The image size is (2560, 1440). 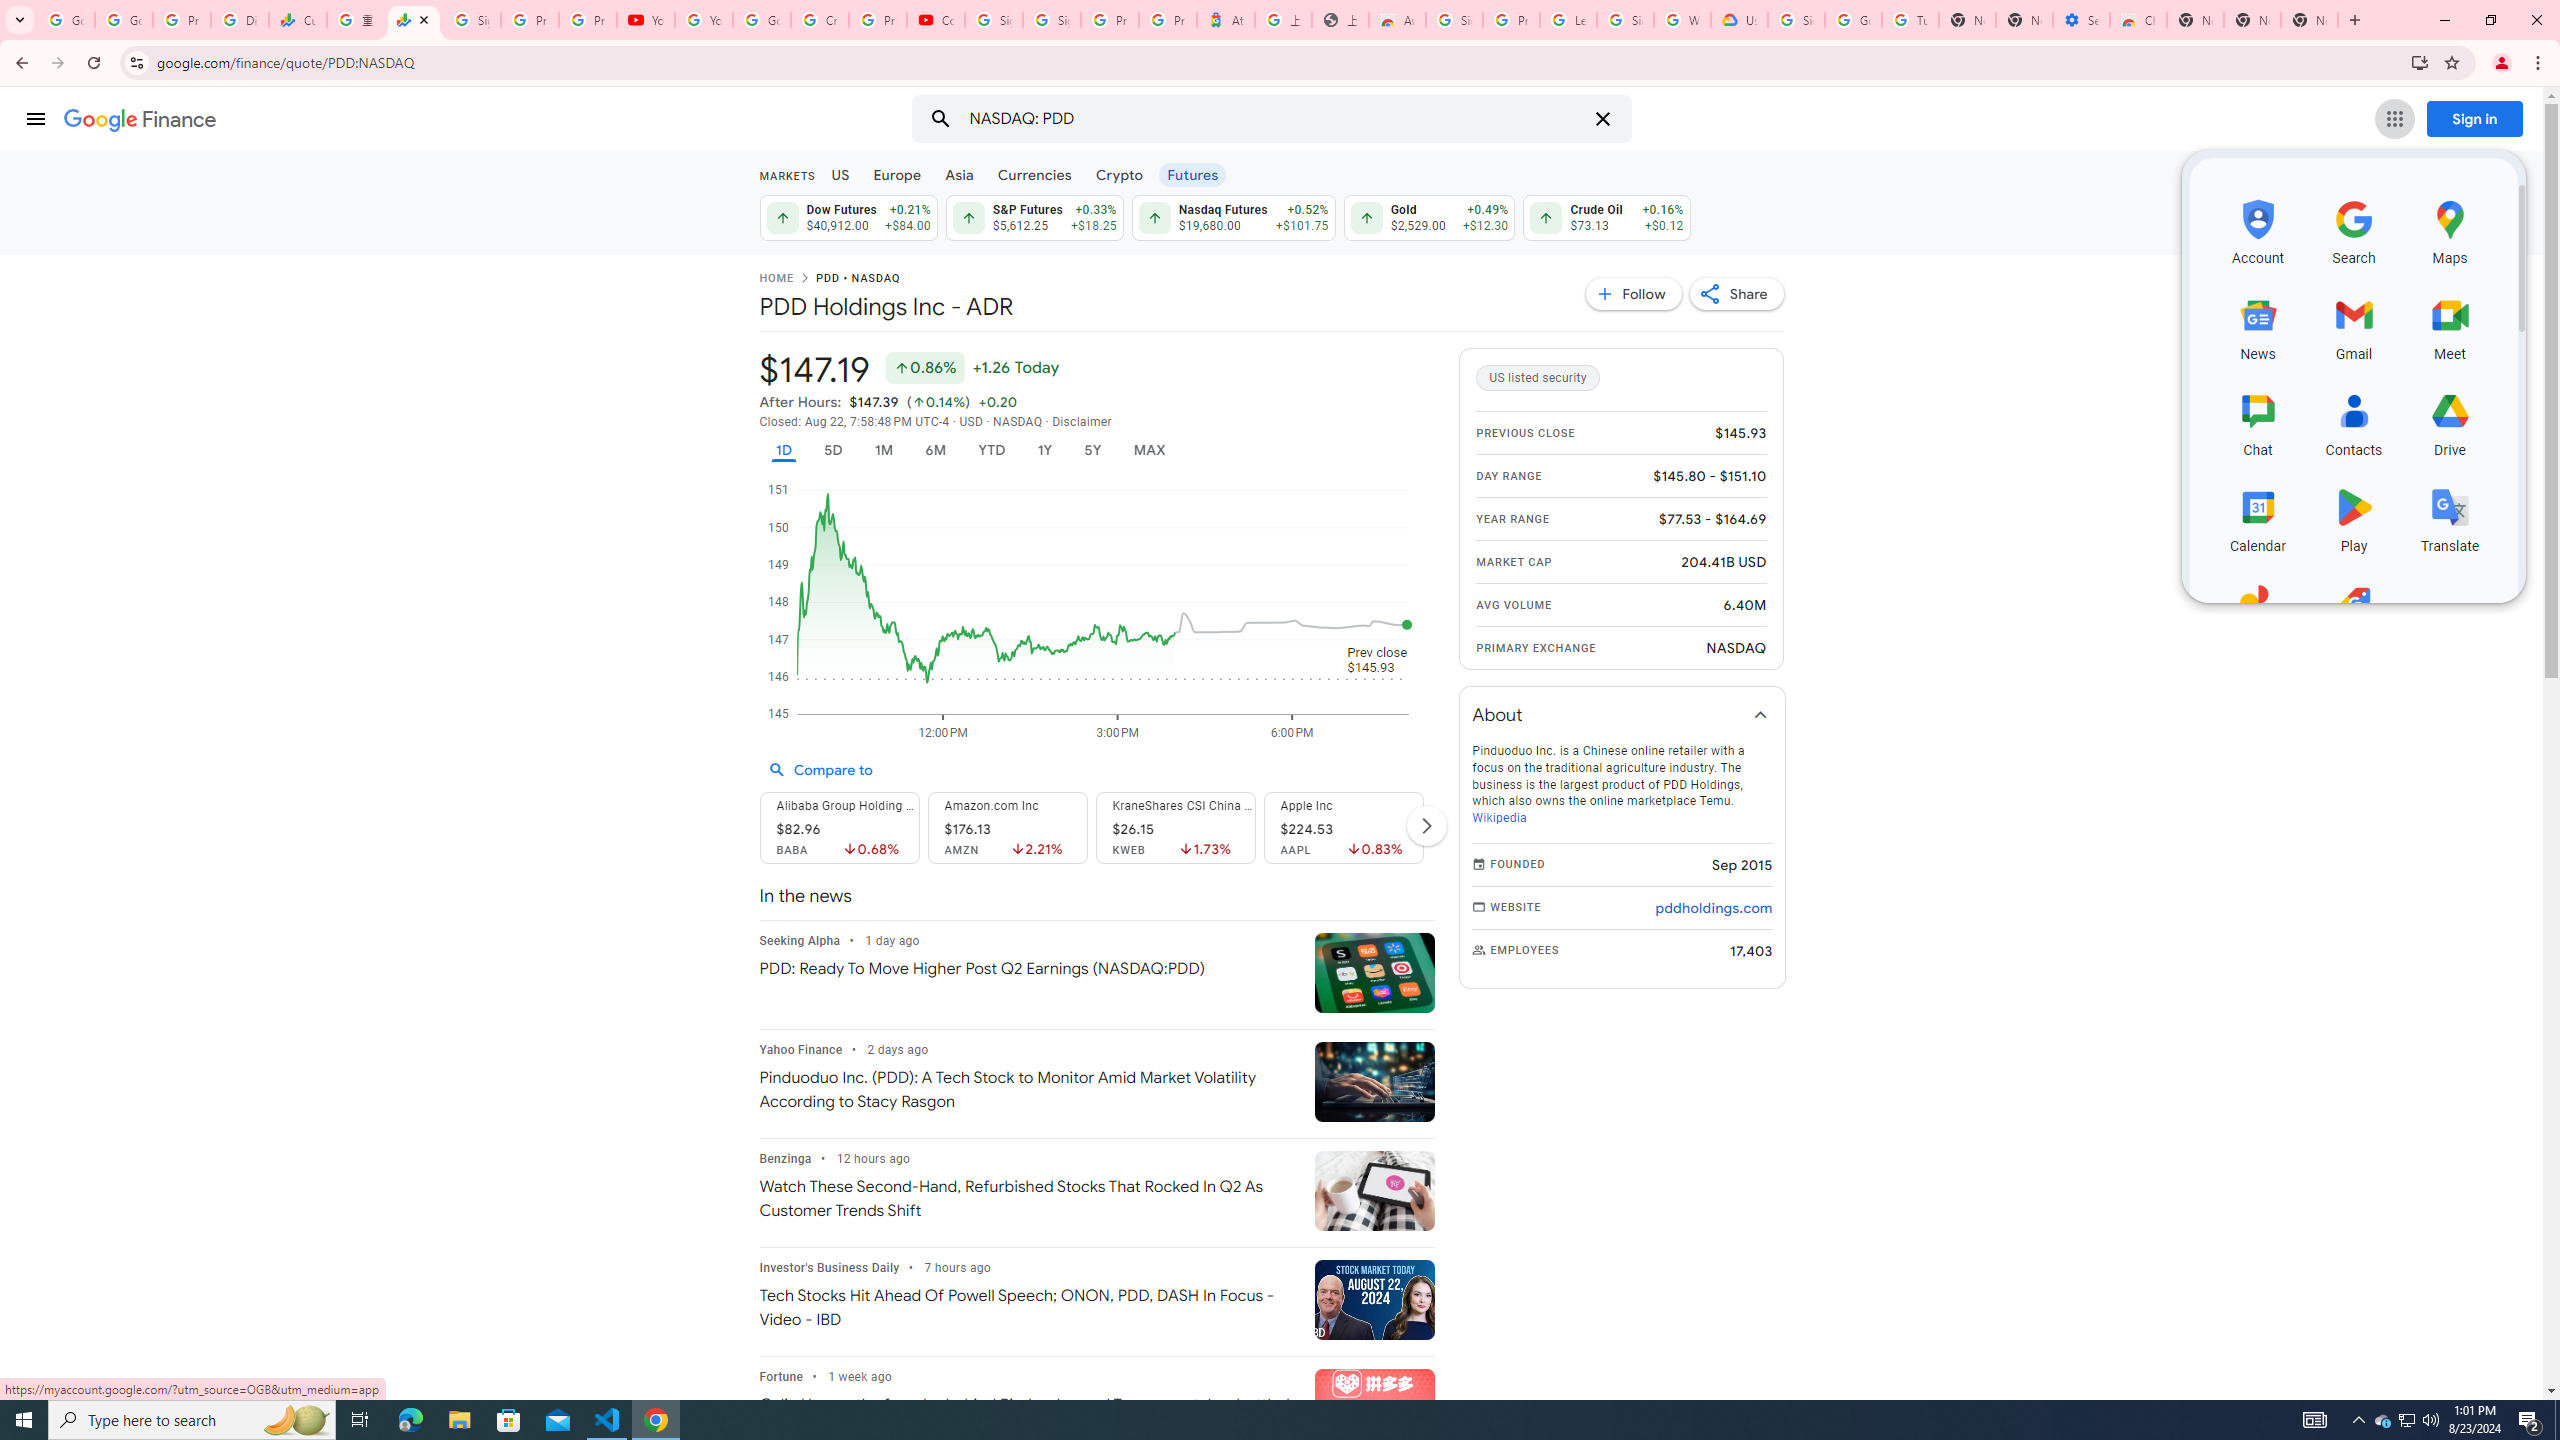 I want to click on Google Workspace Admin Community, so click(x=66, y=20).